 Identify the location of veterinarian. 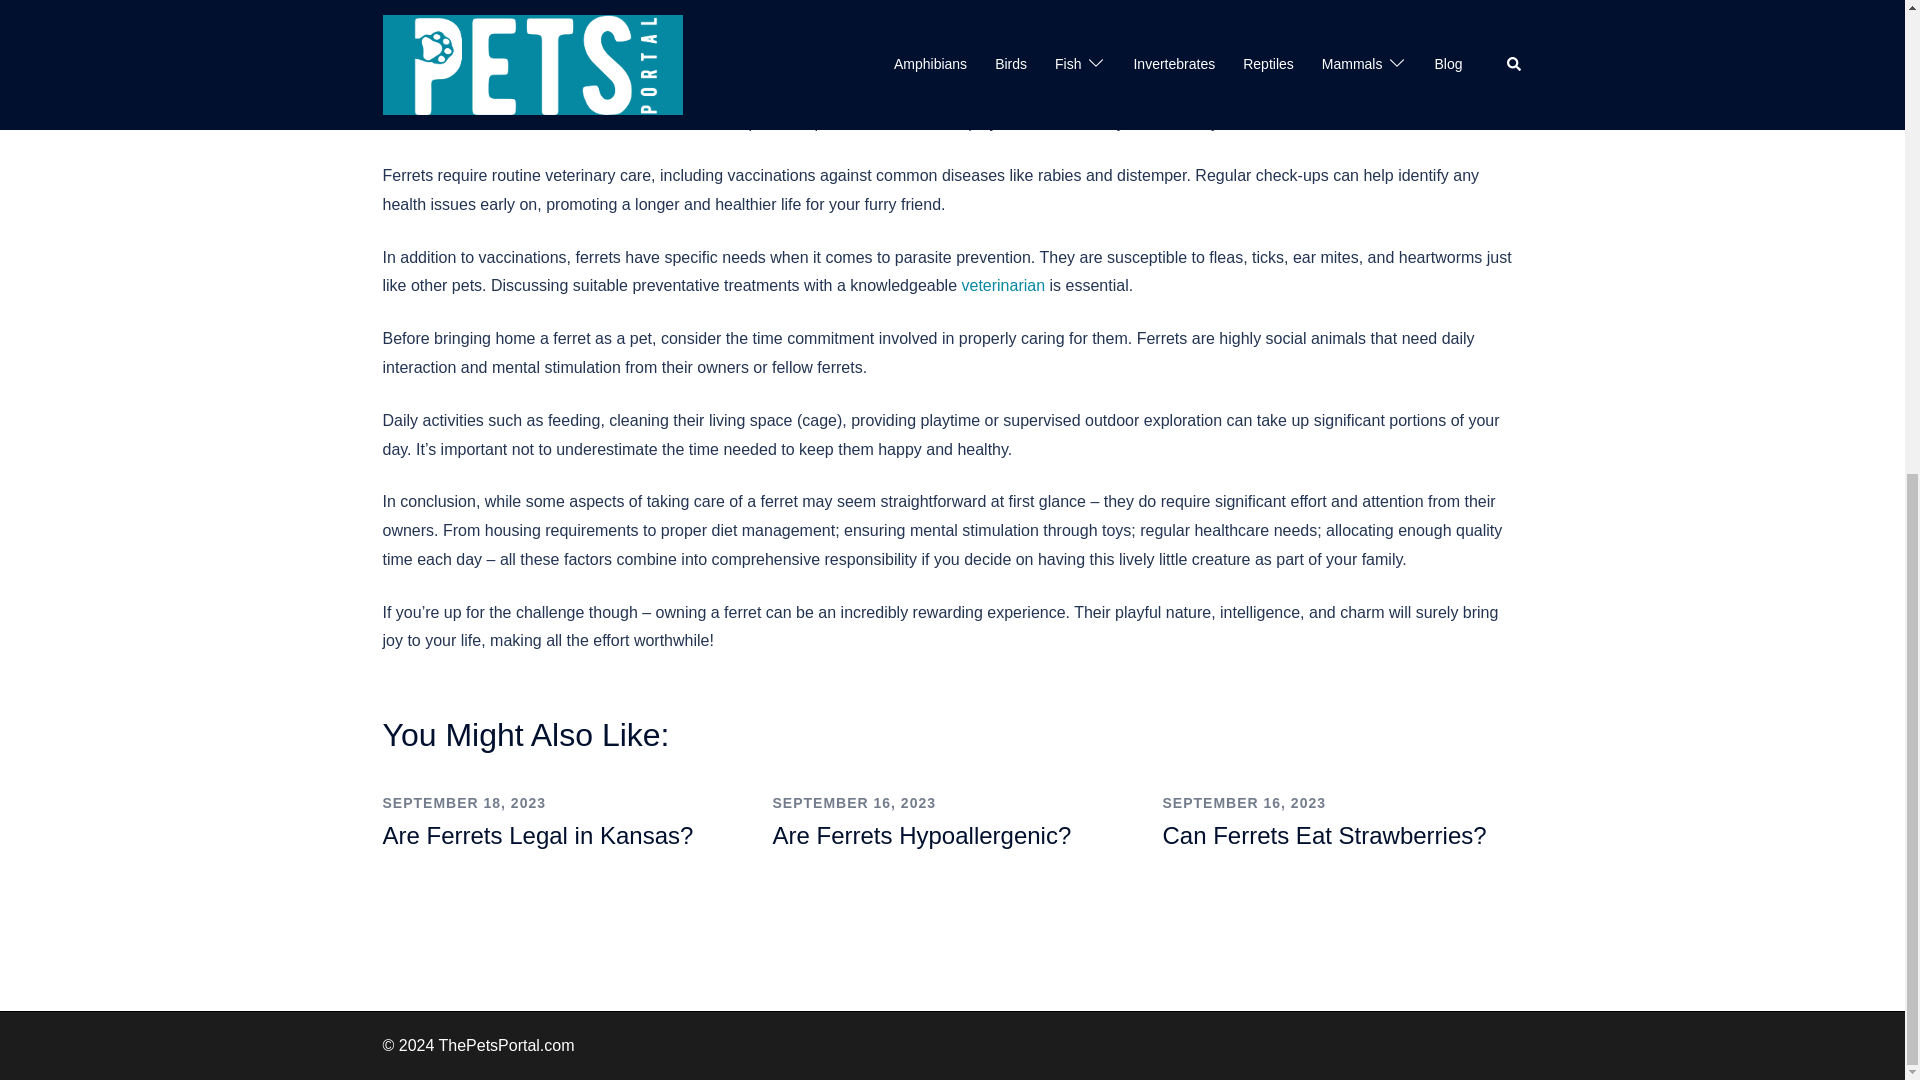
(1002, 284).